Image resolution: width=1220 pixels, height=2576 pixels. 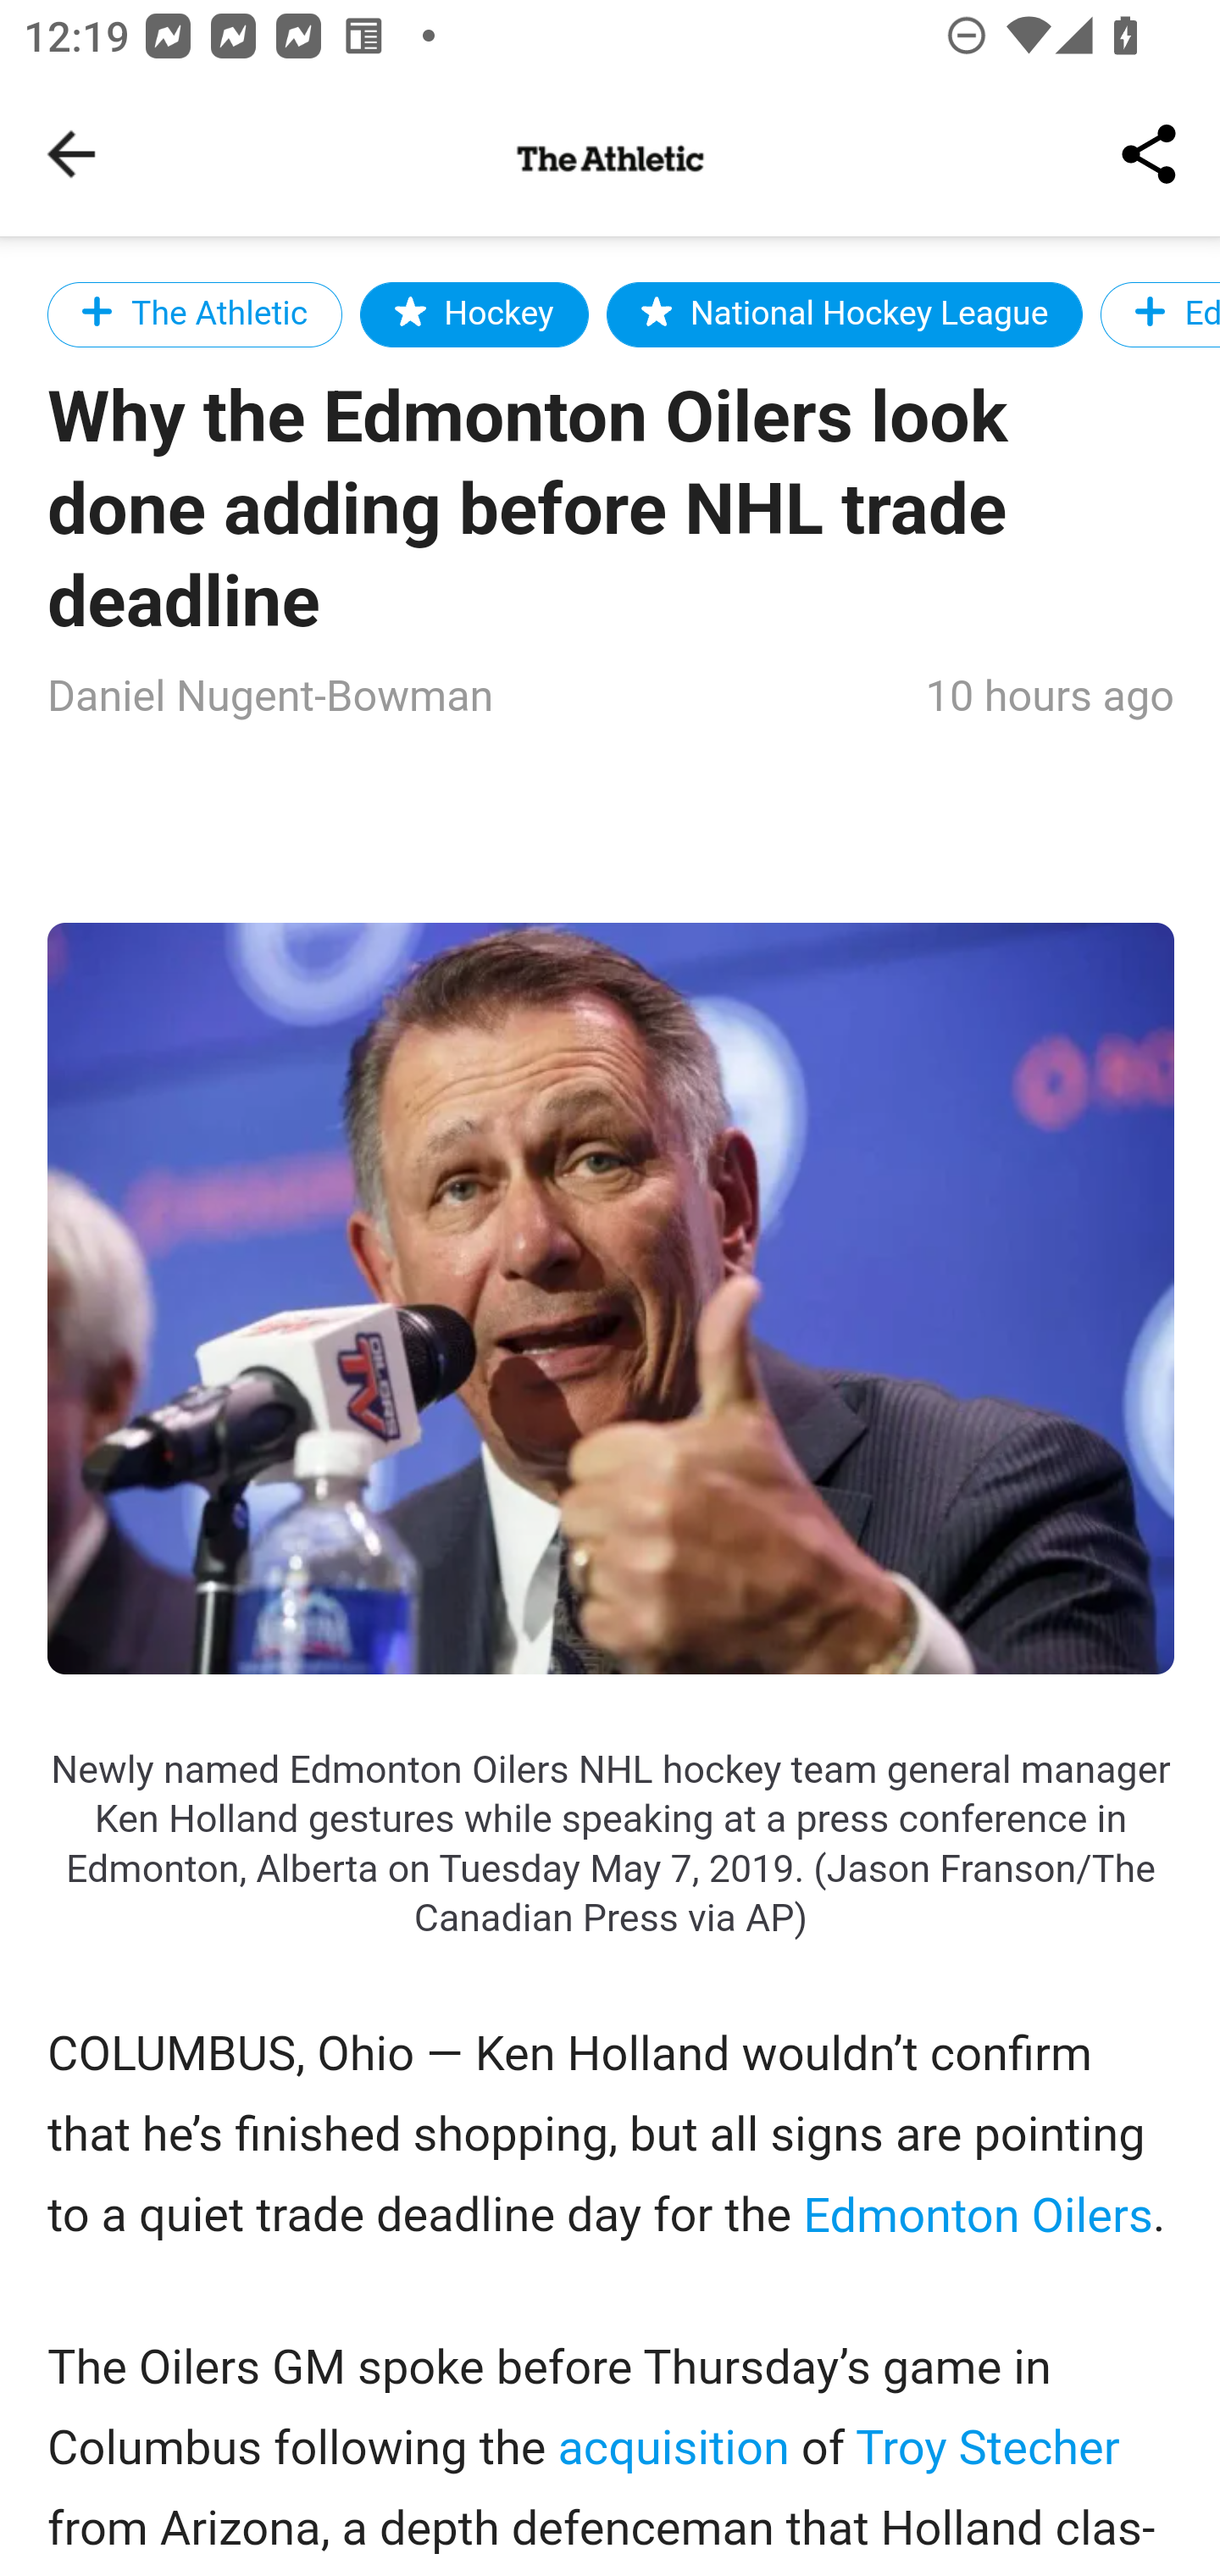 What do you see at coordinates (987, 2448) in the screenshot?
I see `Troy Stecher` at bounding box center [987, 2448].